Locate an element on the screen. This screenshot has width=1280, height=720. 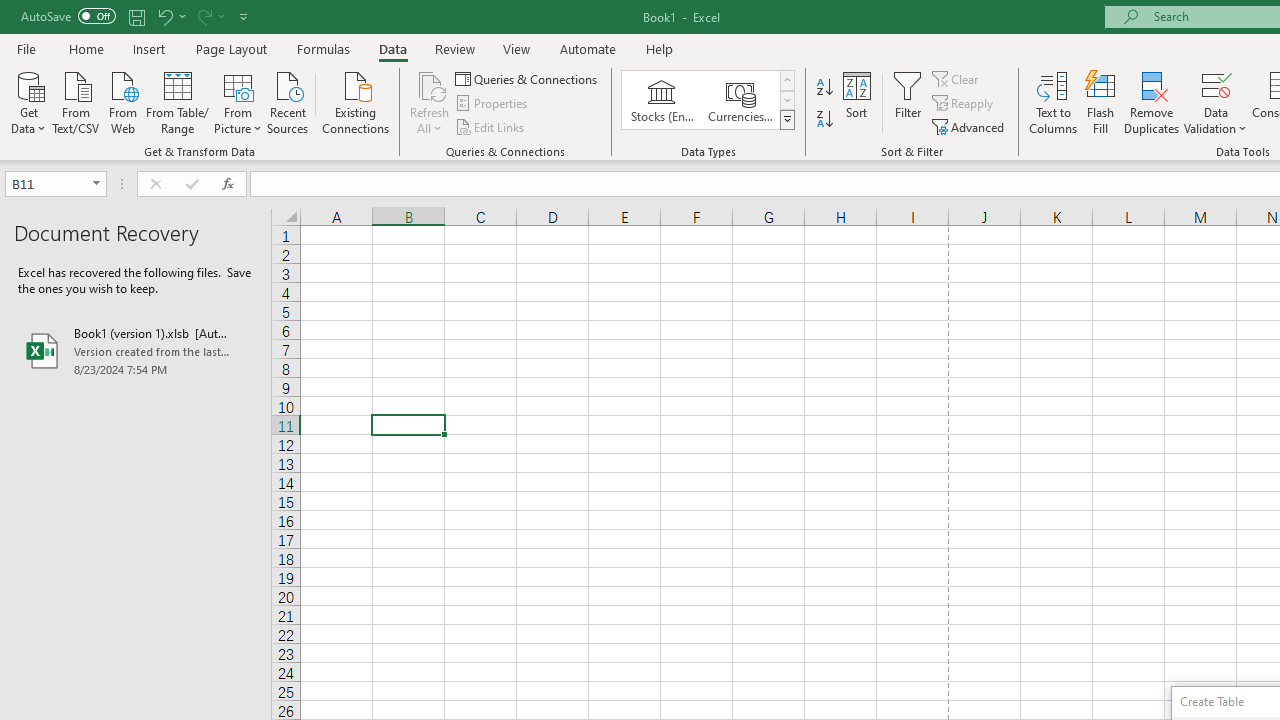
Data Types is located at coordinates (786, 120).